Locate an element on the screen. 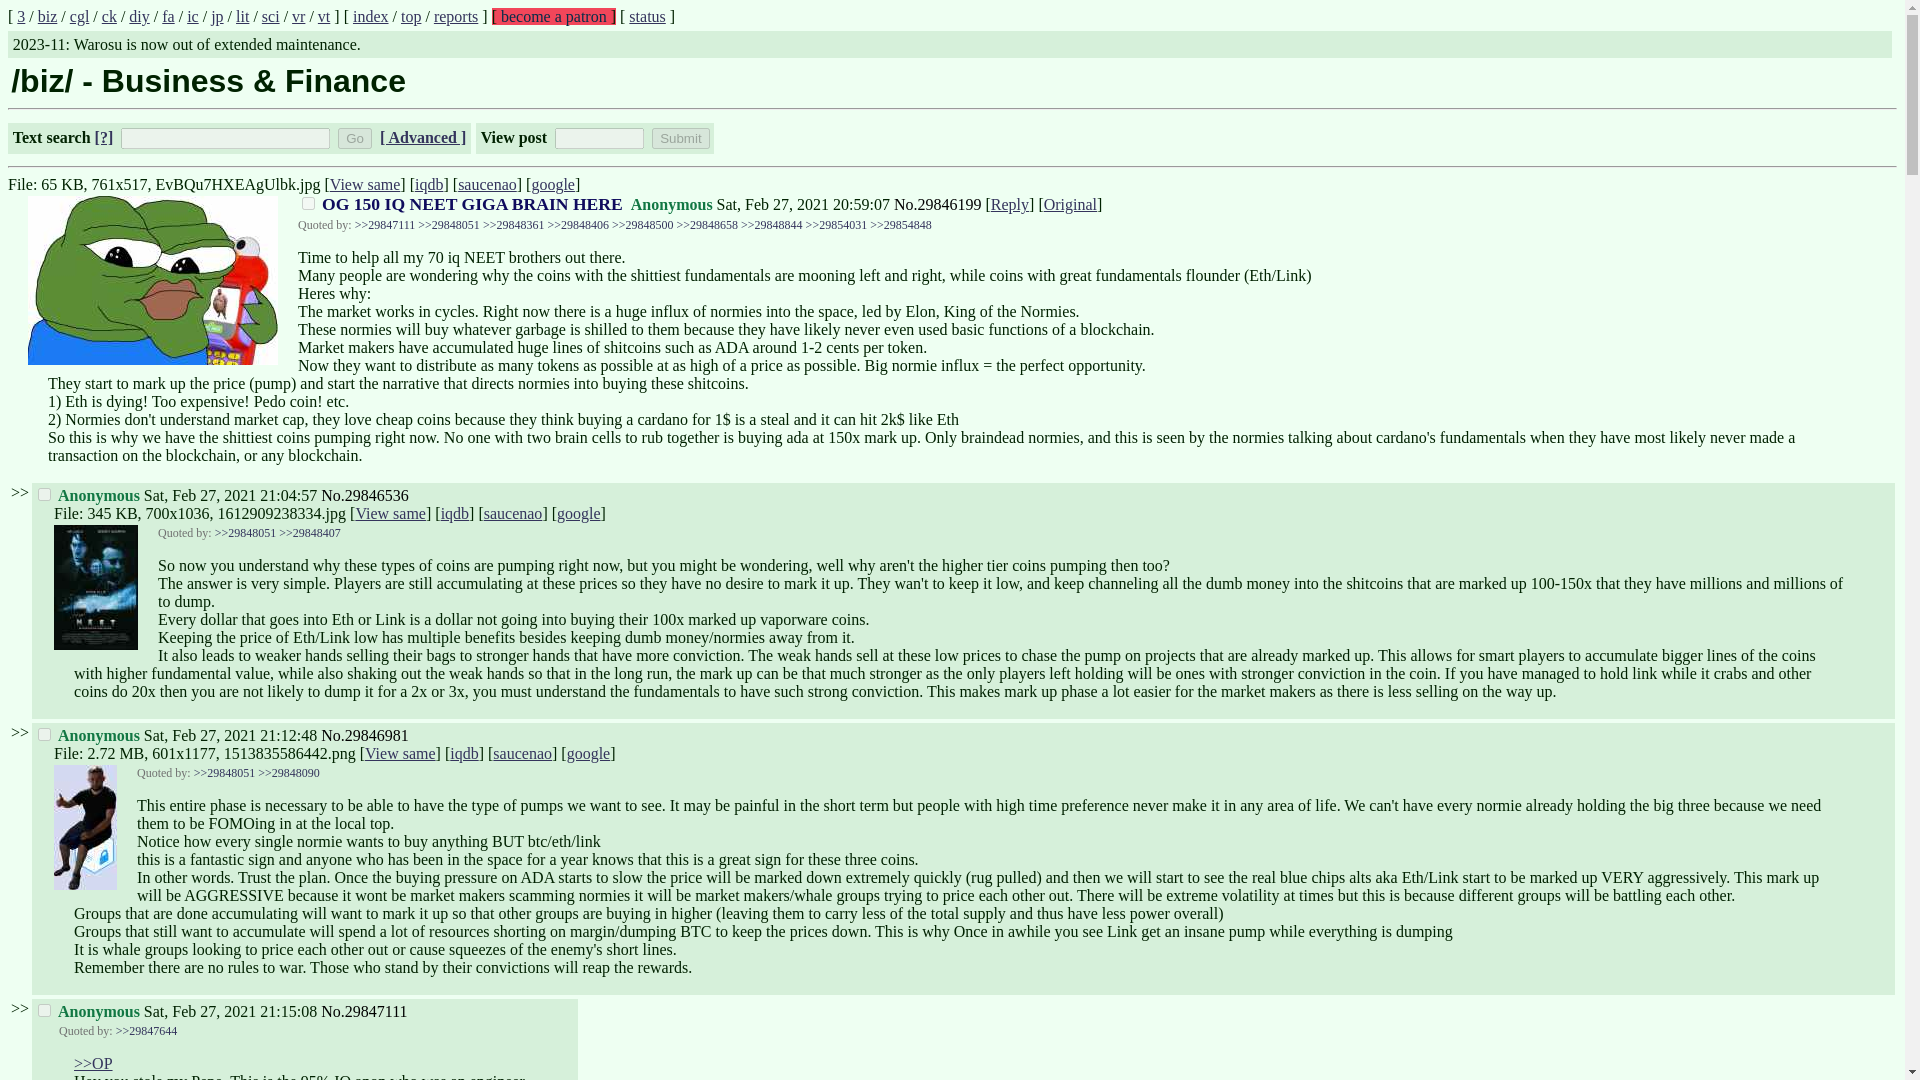 The width and height of the screenshot is (1920, 1080). index is located at coordinates (371, 16).